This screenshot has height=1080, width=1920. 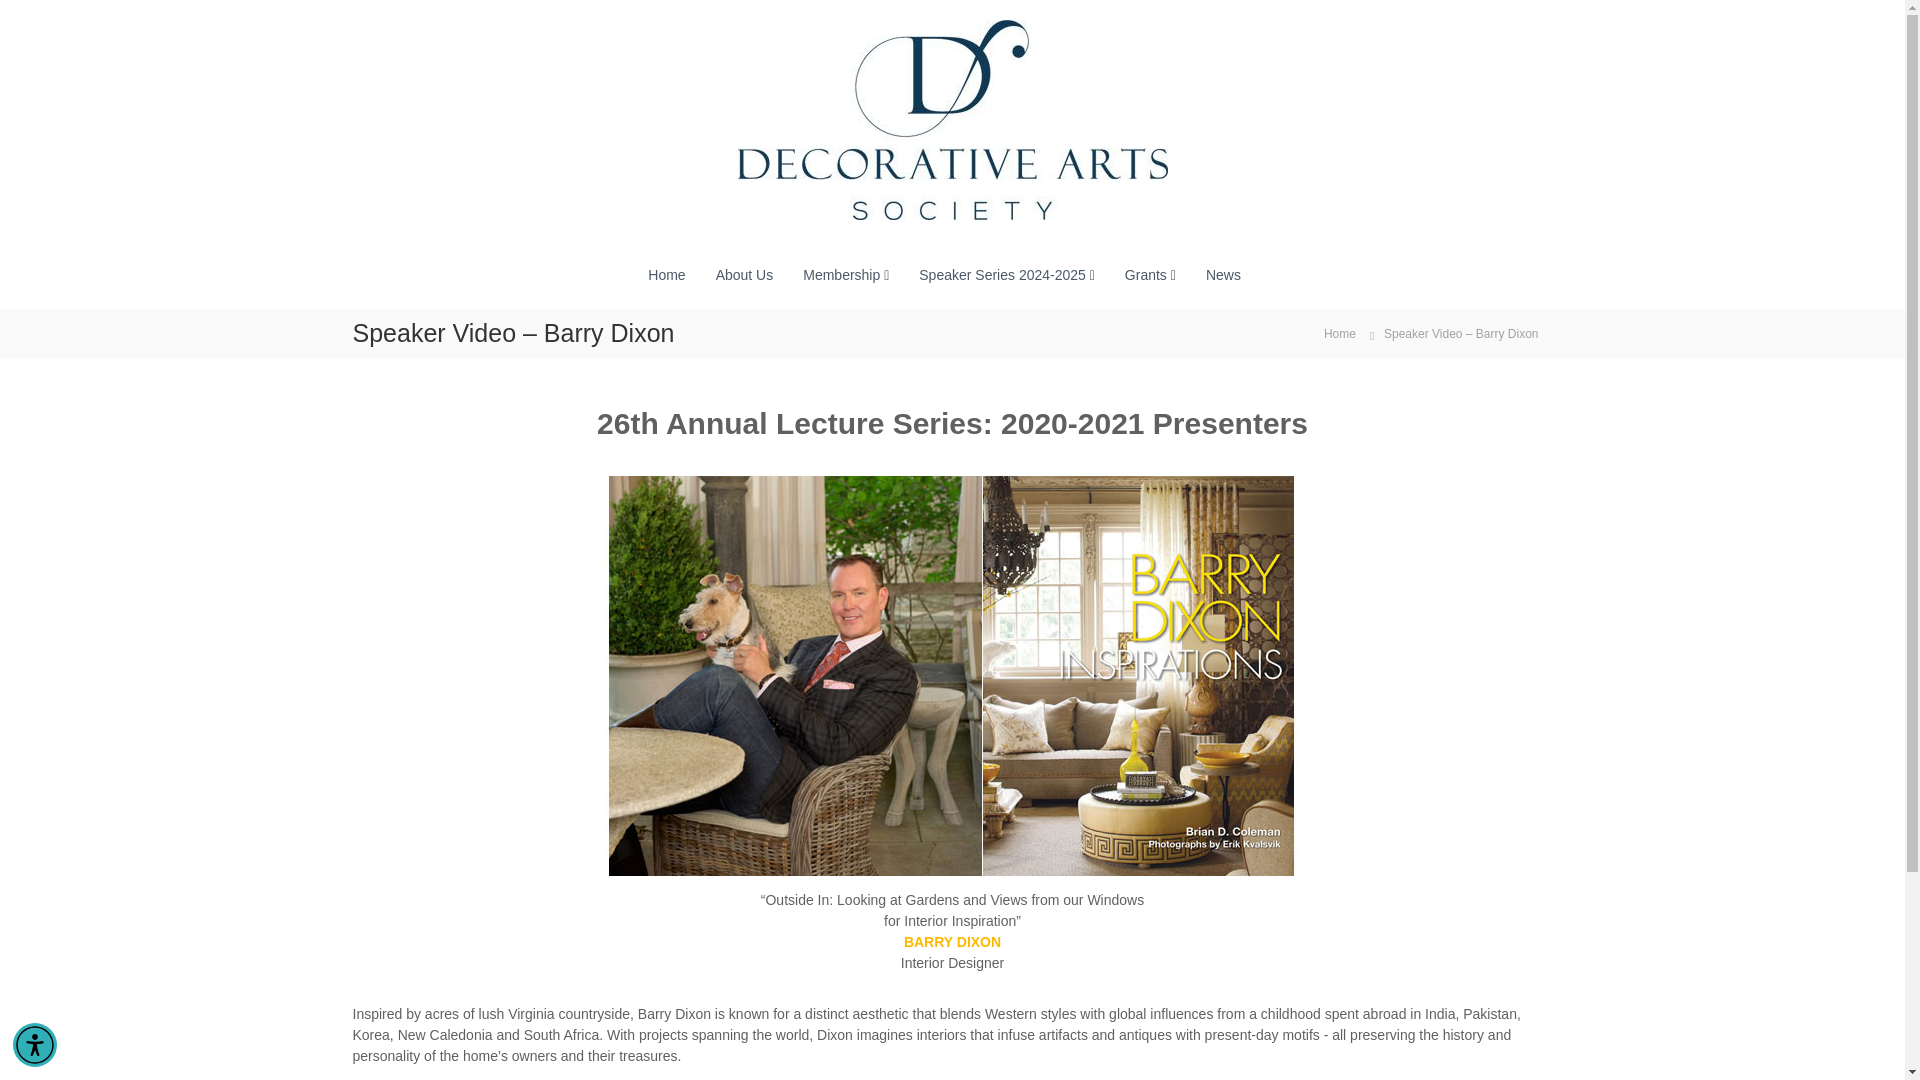 What do you see at coordinates (1146, 274) in the screenshot?
I see `Grants` at bounding box center [1146, 274].